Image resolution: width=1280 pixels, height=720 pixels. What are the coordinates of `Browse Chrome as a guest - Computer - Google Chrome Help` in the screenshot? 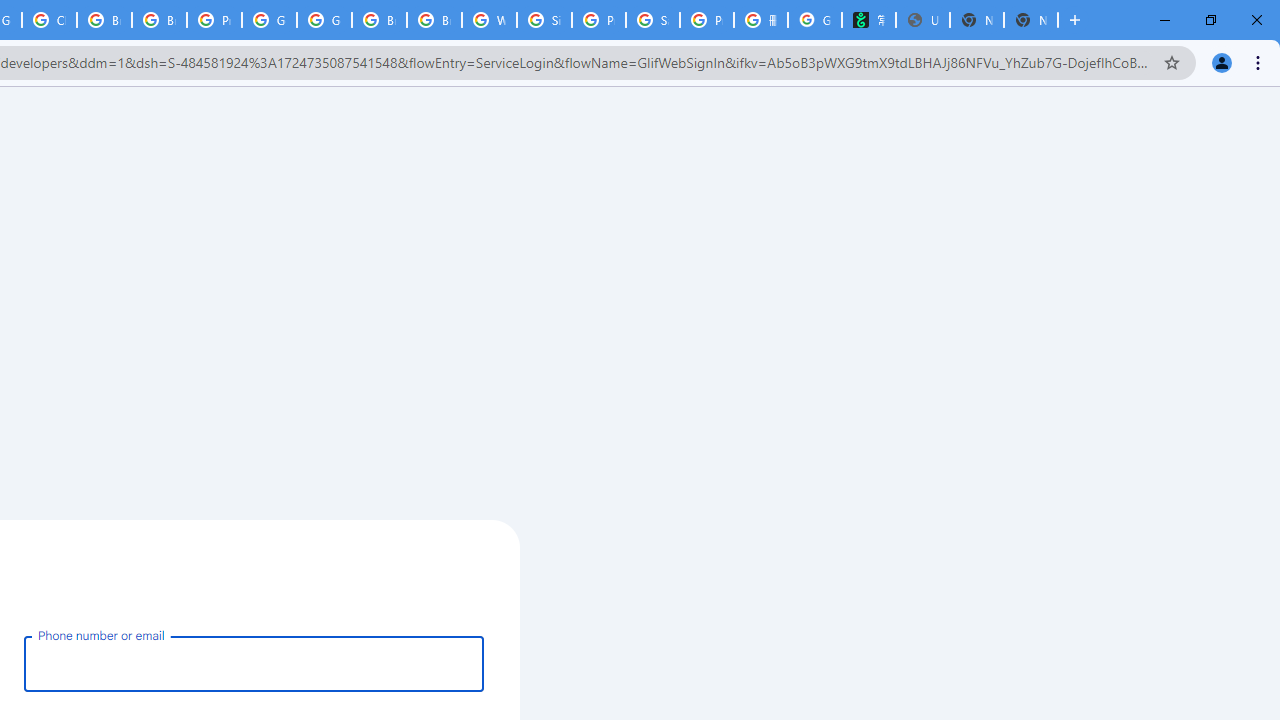 It's located at (104, 20).